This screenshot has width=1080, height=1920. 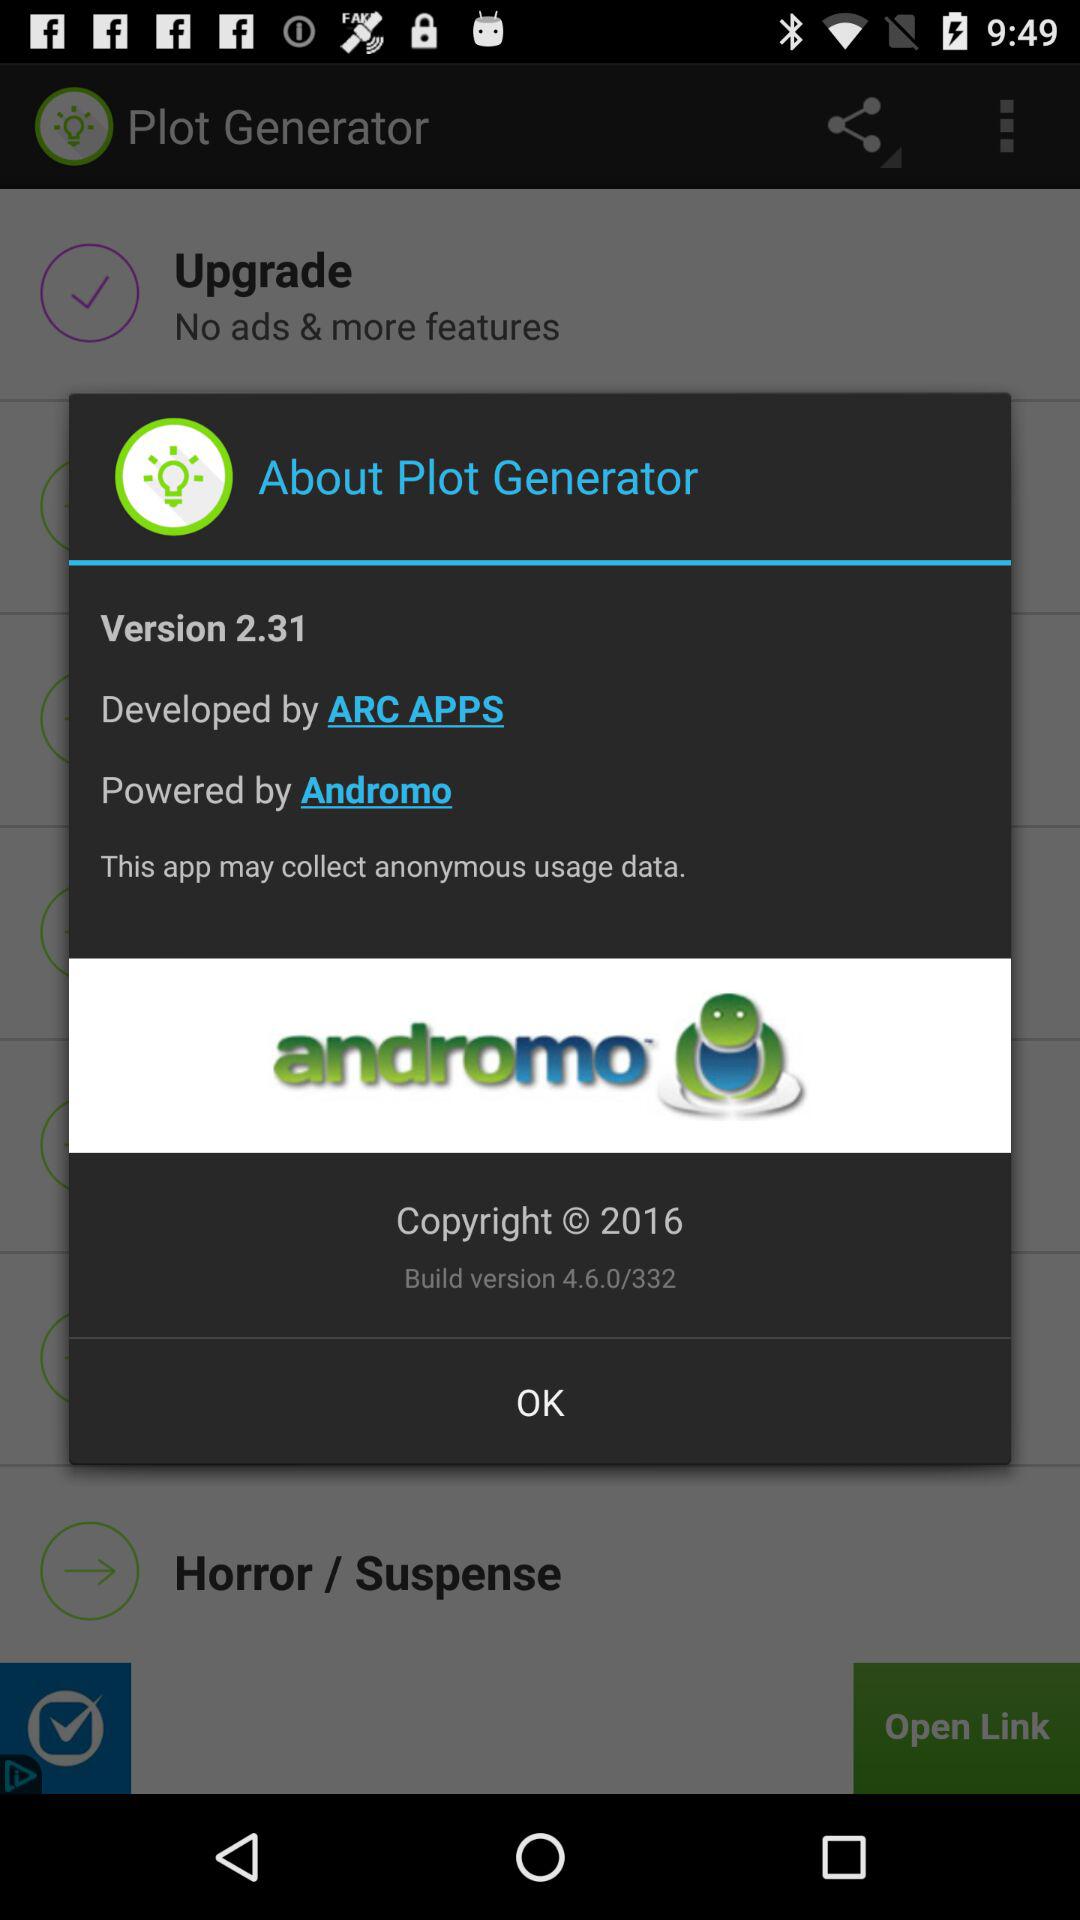 I want to click on press the developed by arc, so click(x=540, y=724).